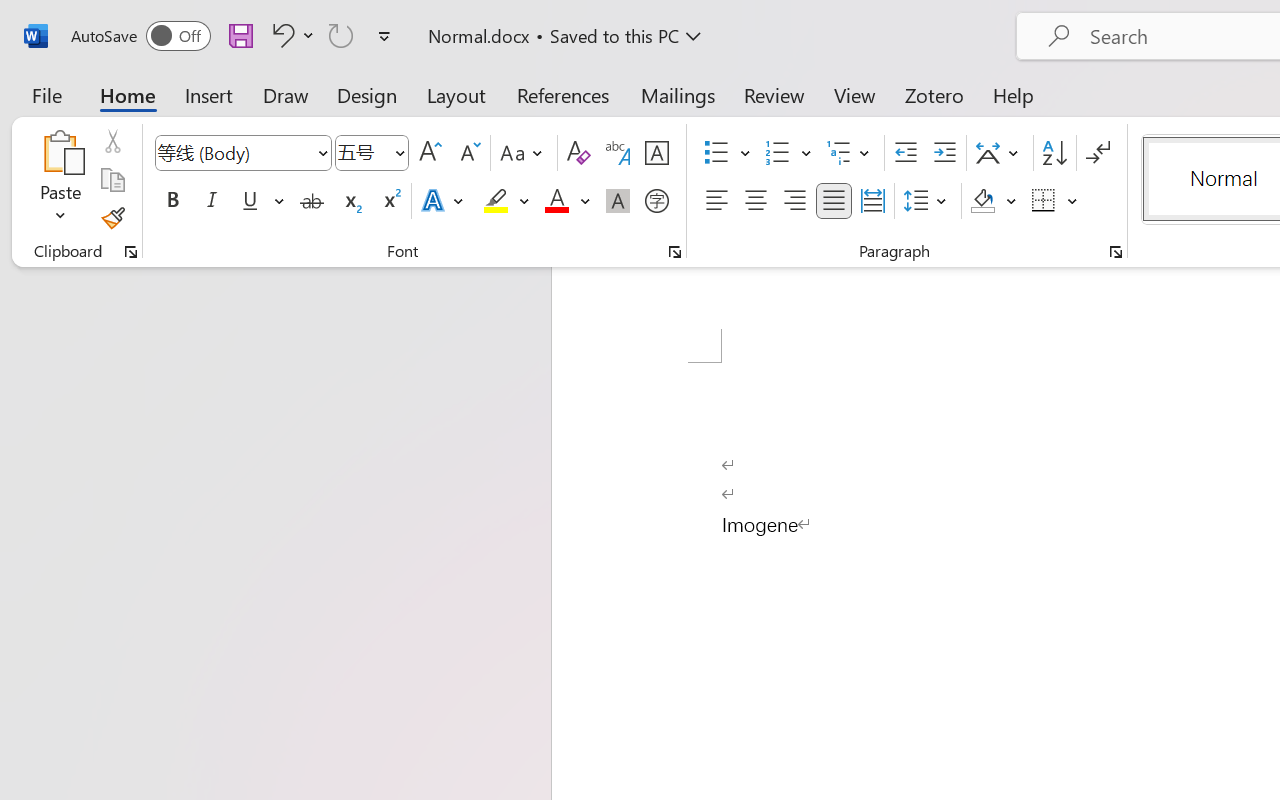 The image size is (1280, 800). I want to click on Can't Repeat, so click(341, 35).